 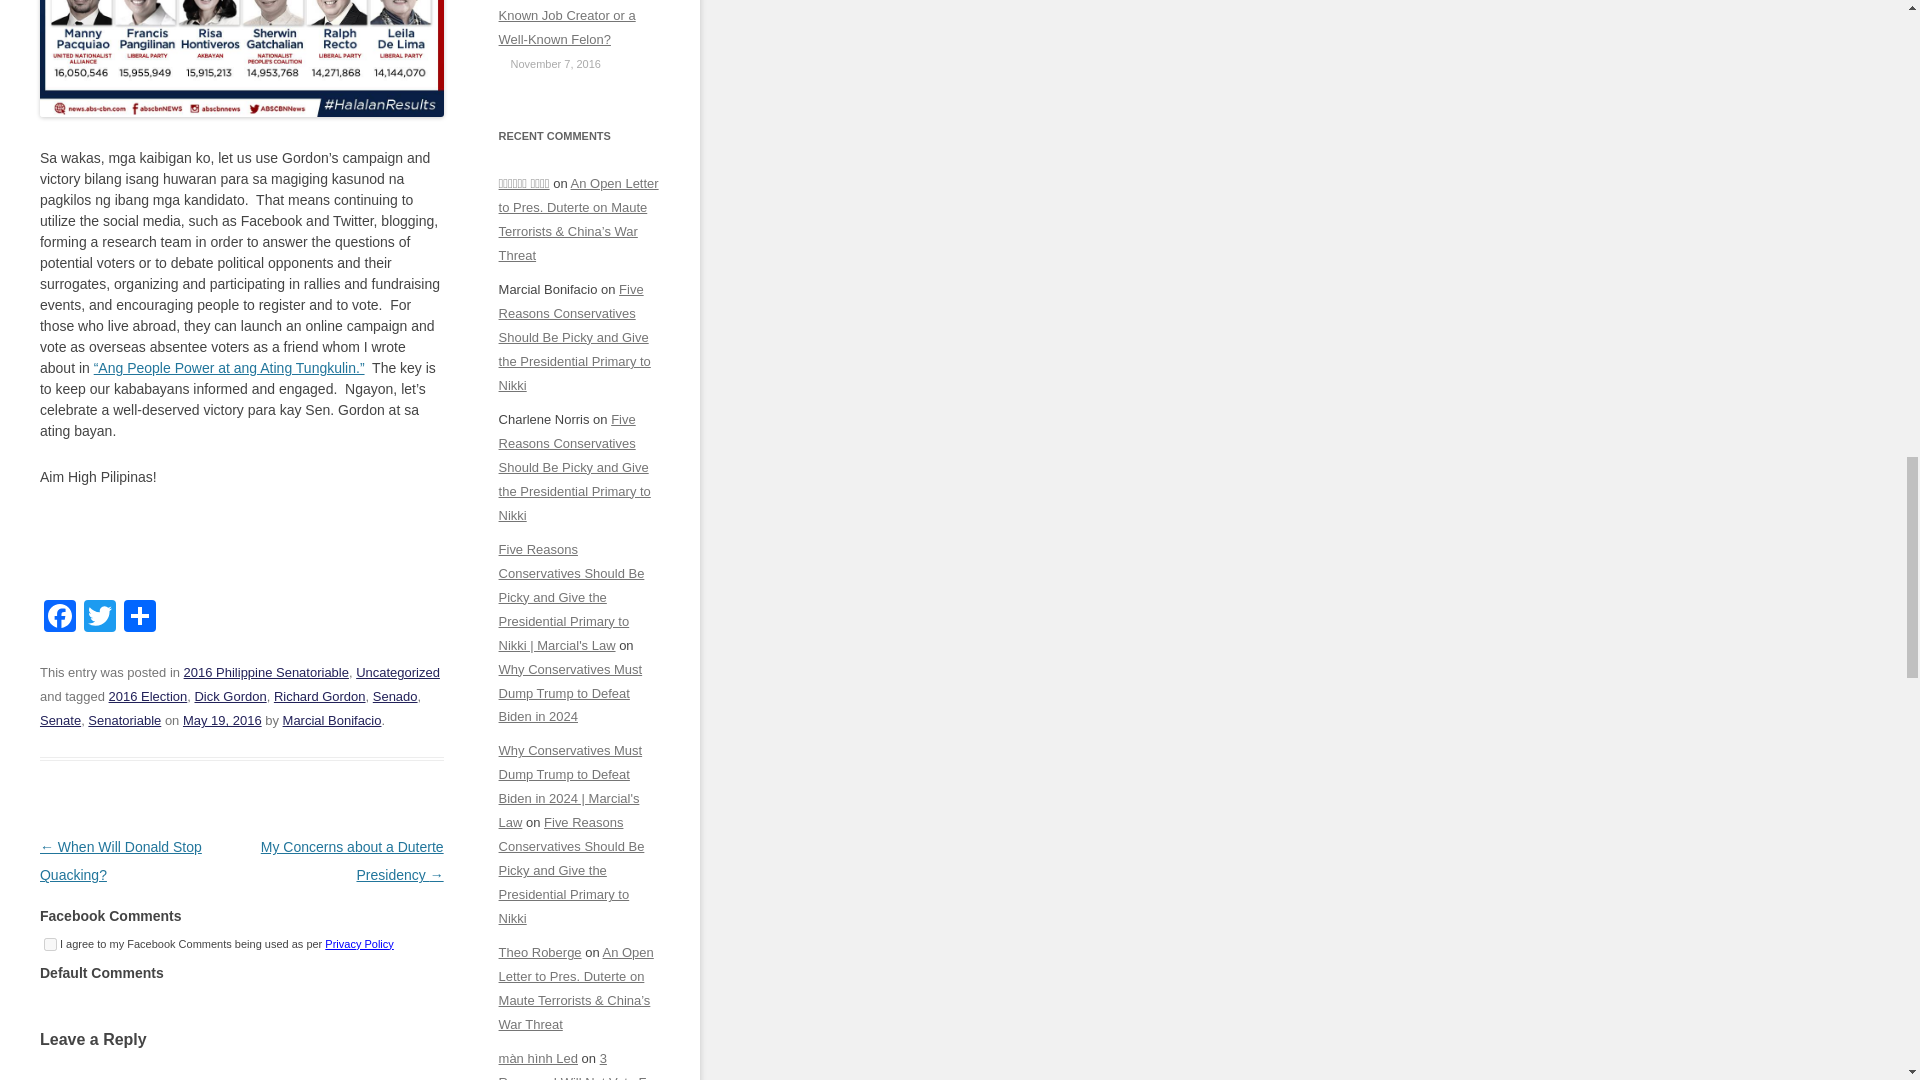 What do you see at coordinates (148, 696) in the screenshot?
I see `2016 Election` at bounding box center [148, 696].